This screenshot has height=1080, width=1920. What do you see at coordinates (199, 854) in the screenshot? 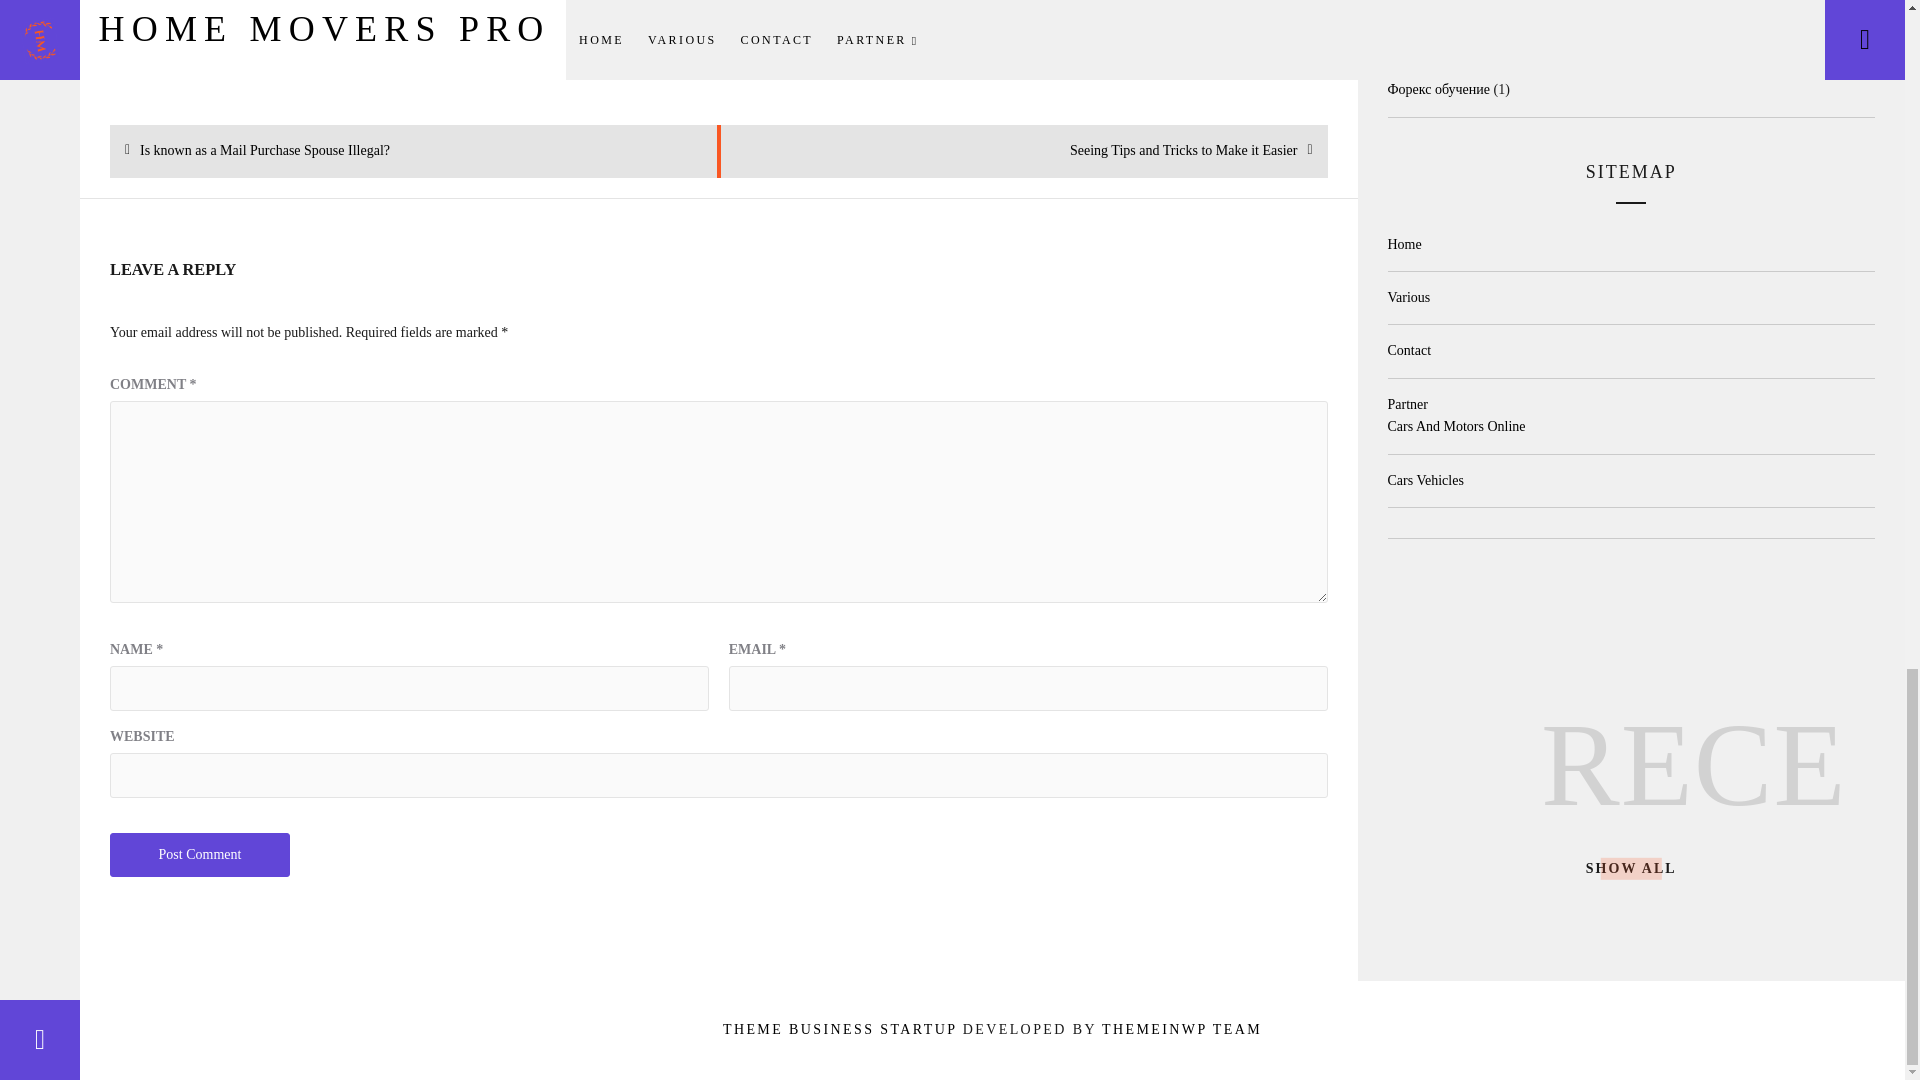
I see `Post Comment` at bounding box center [199, 854].